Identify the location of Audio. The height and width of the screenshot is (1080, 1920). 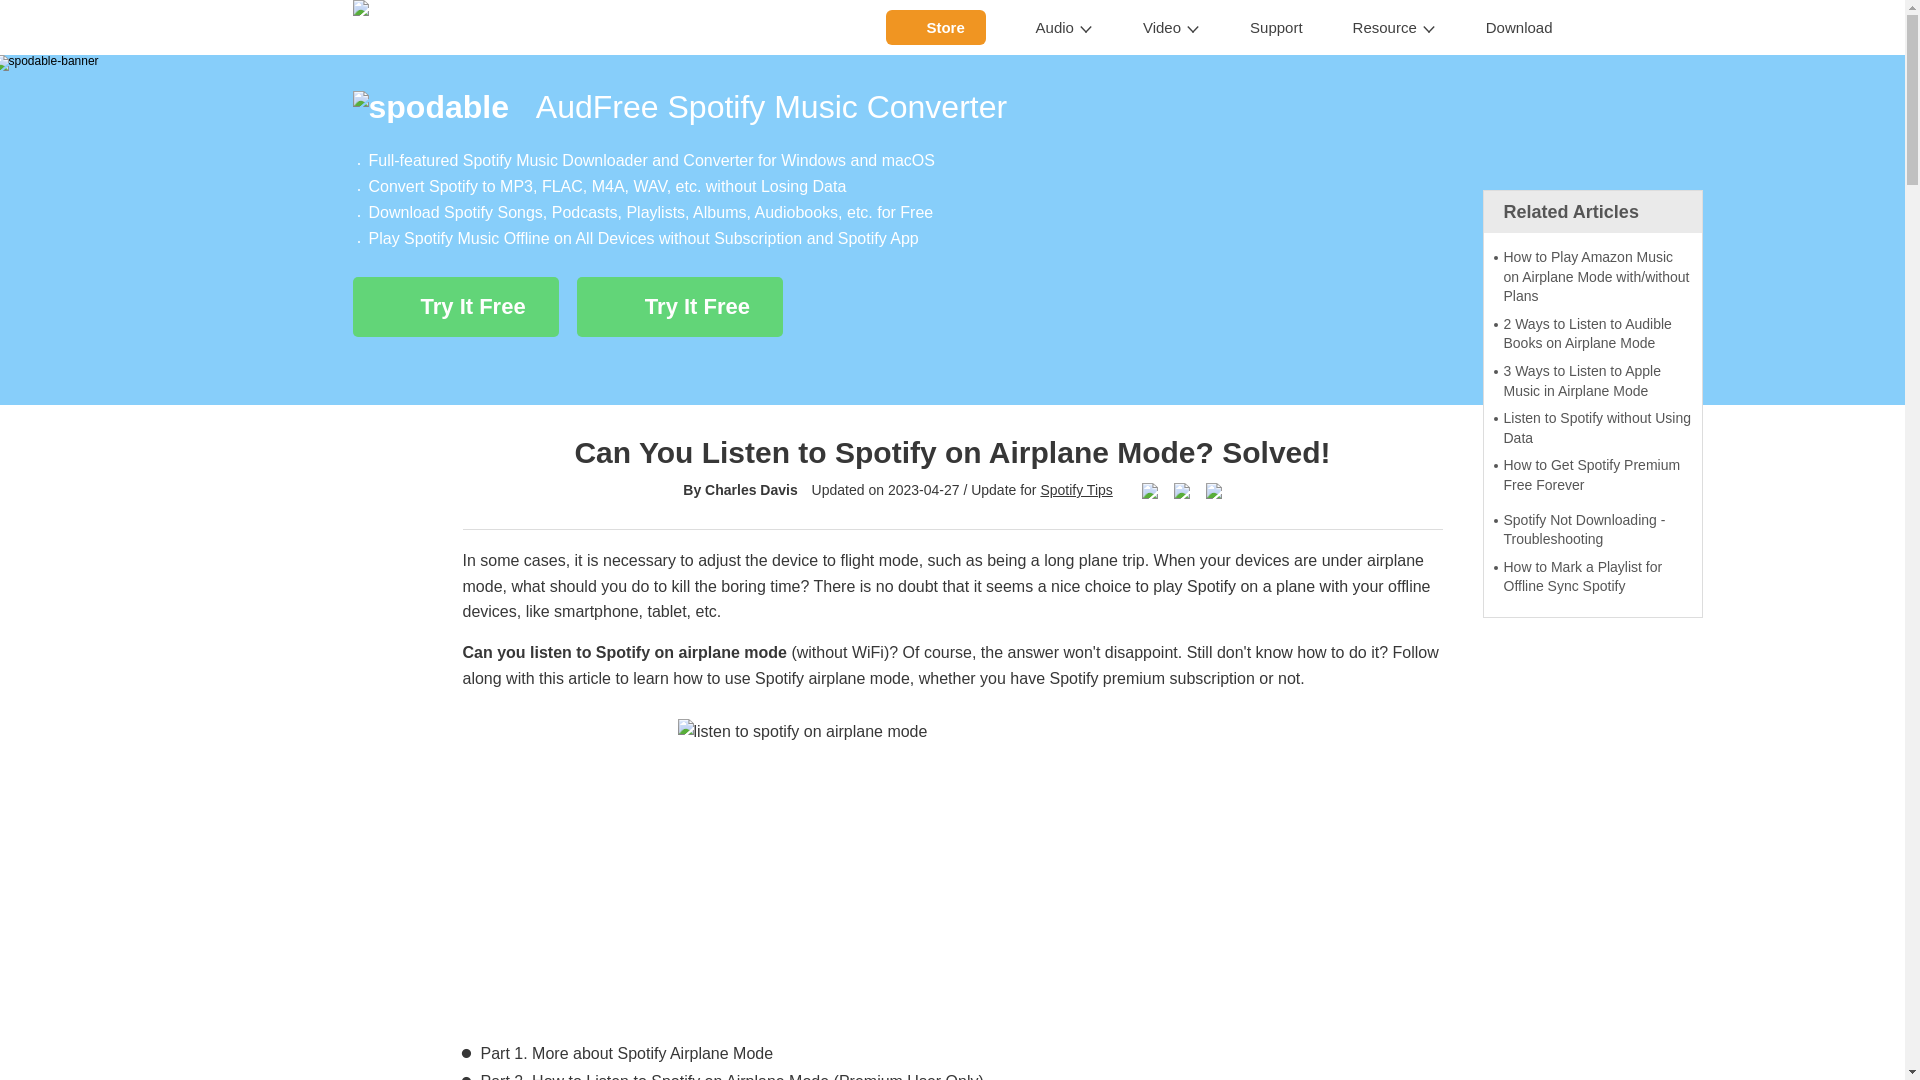
(1064, 28).